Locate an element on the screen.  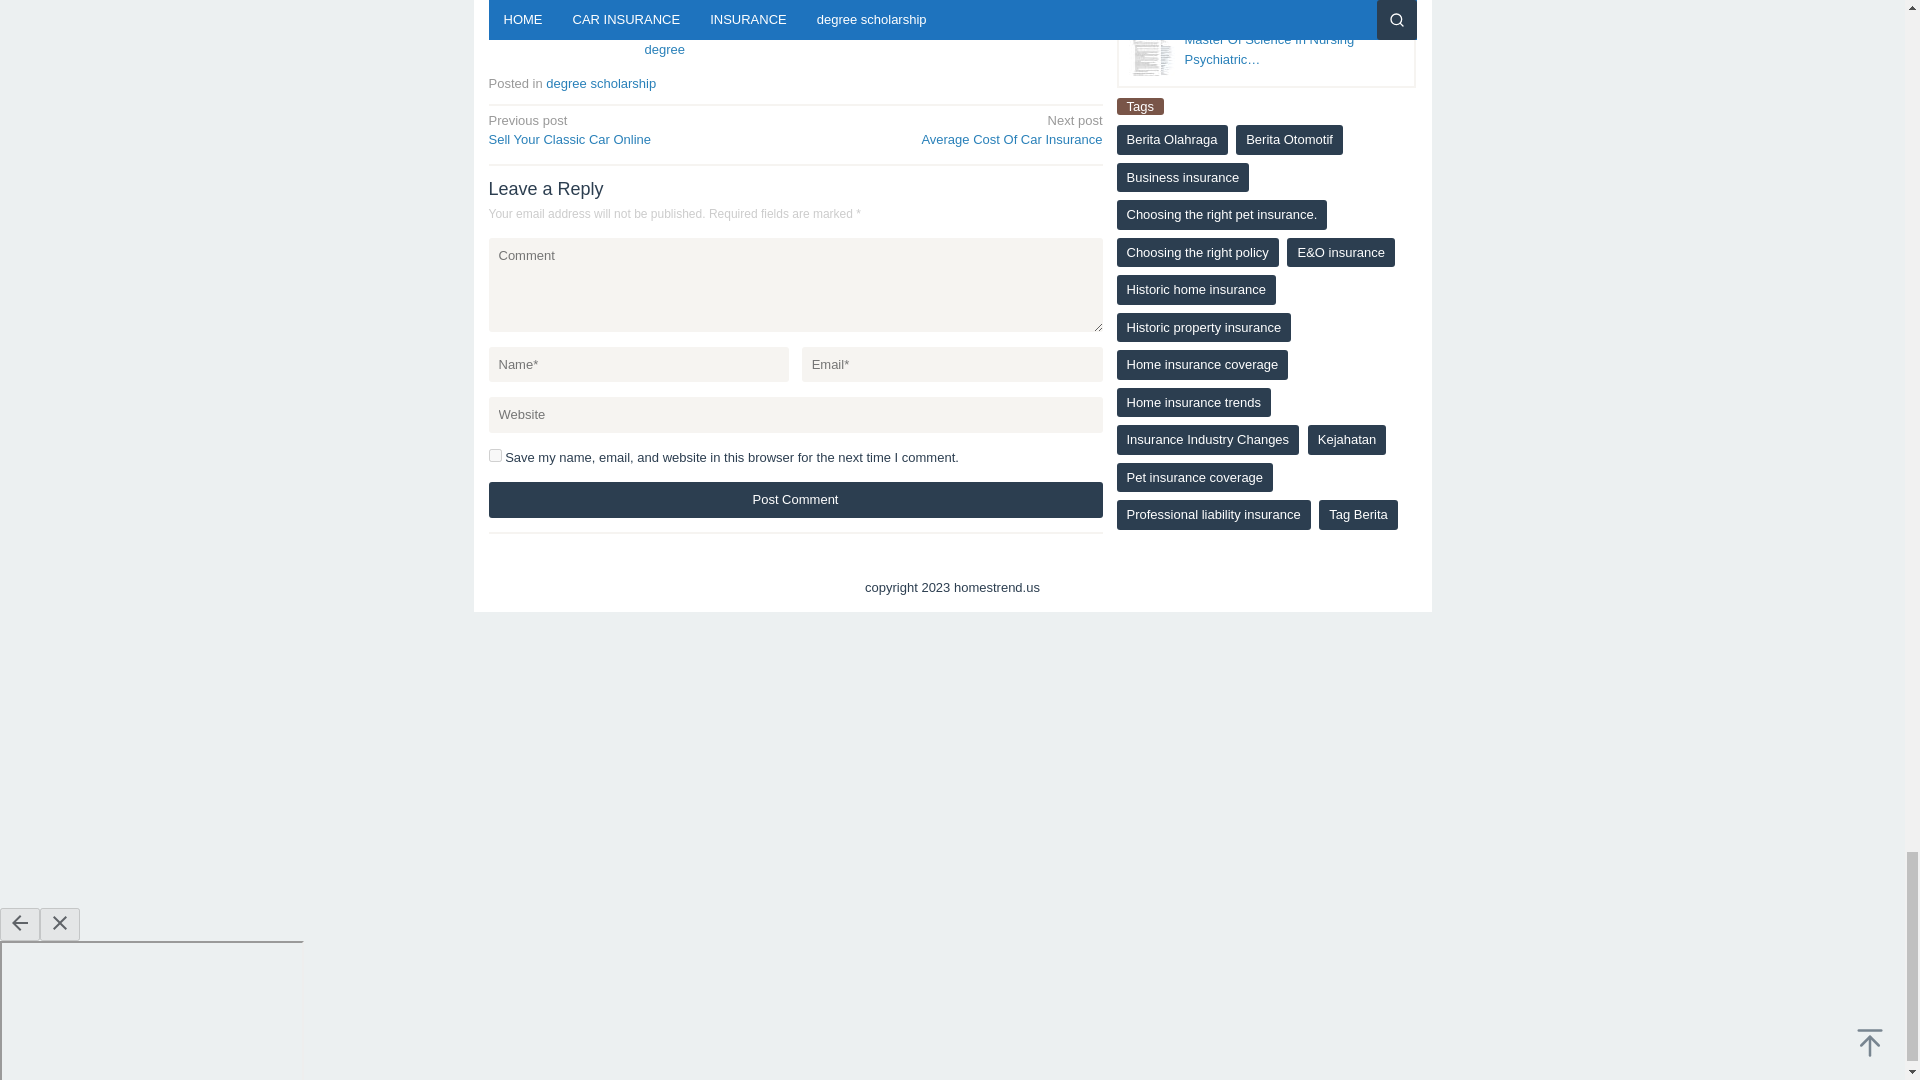
Online Criminal Justice Degree California is located at coordinates (698, 30).